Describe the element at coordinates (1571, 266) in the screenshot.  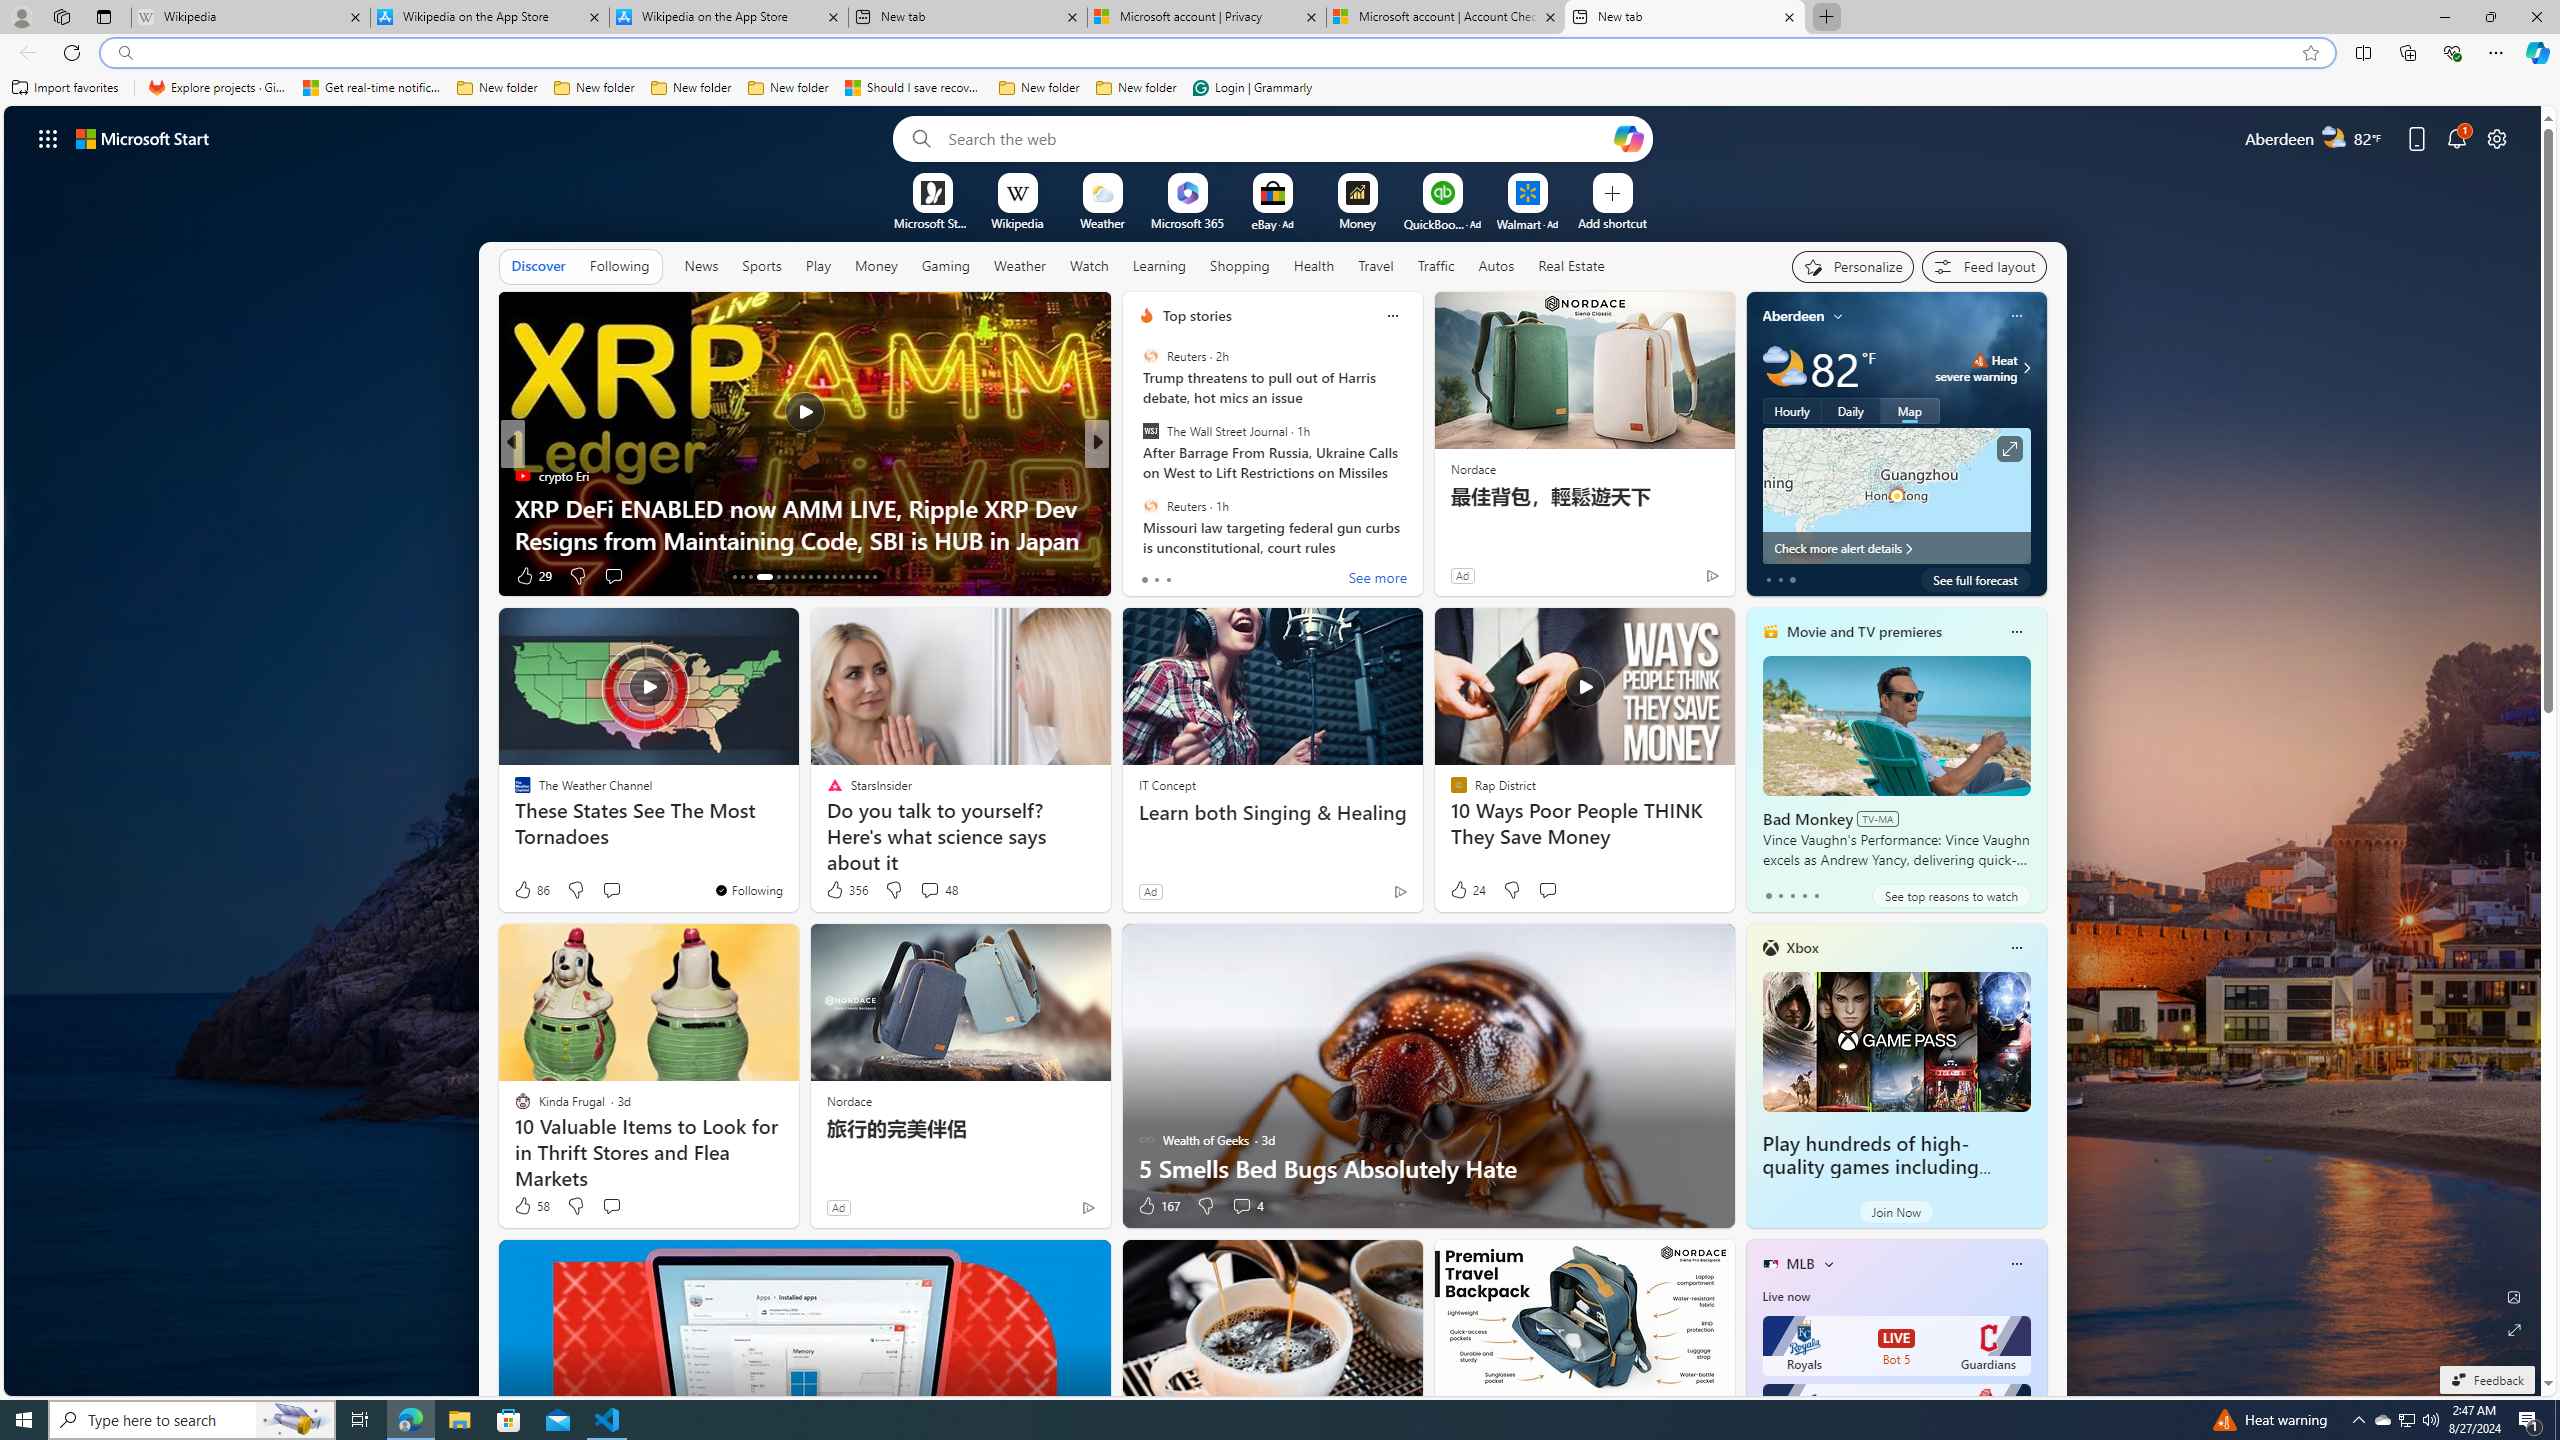
I see `Real Estate` at that location.